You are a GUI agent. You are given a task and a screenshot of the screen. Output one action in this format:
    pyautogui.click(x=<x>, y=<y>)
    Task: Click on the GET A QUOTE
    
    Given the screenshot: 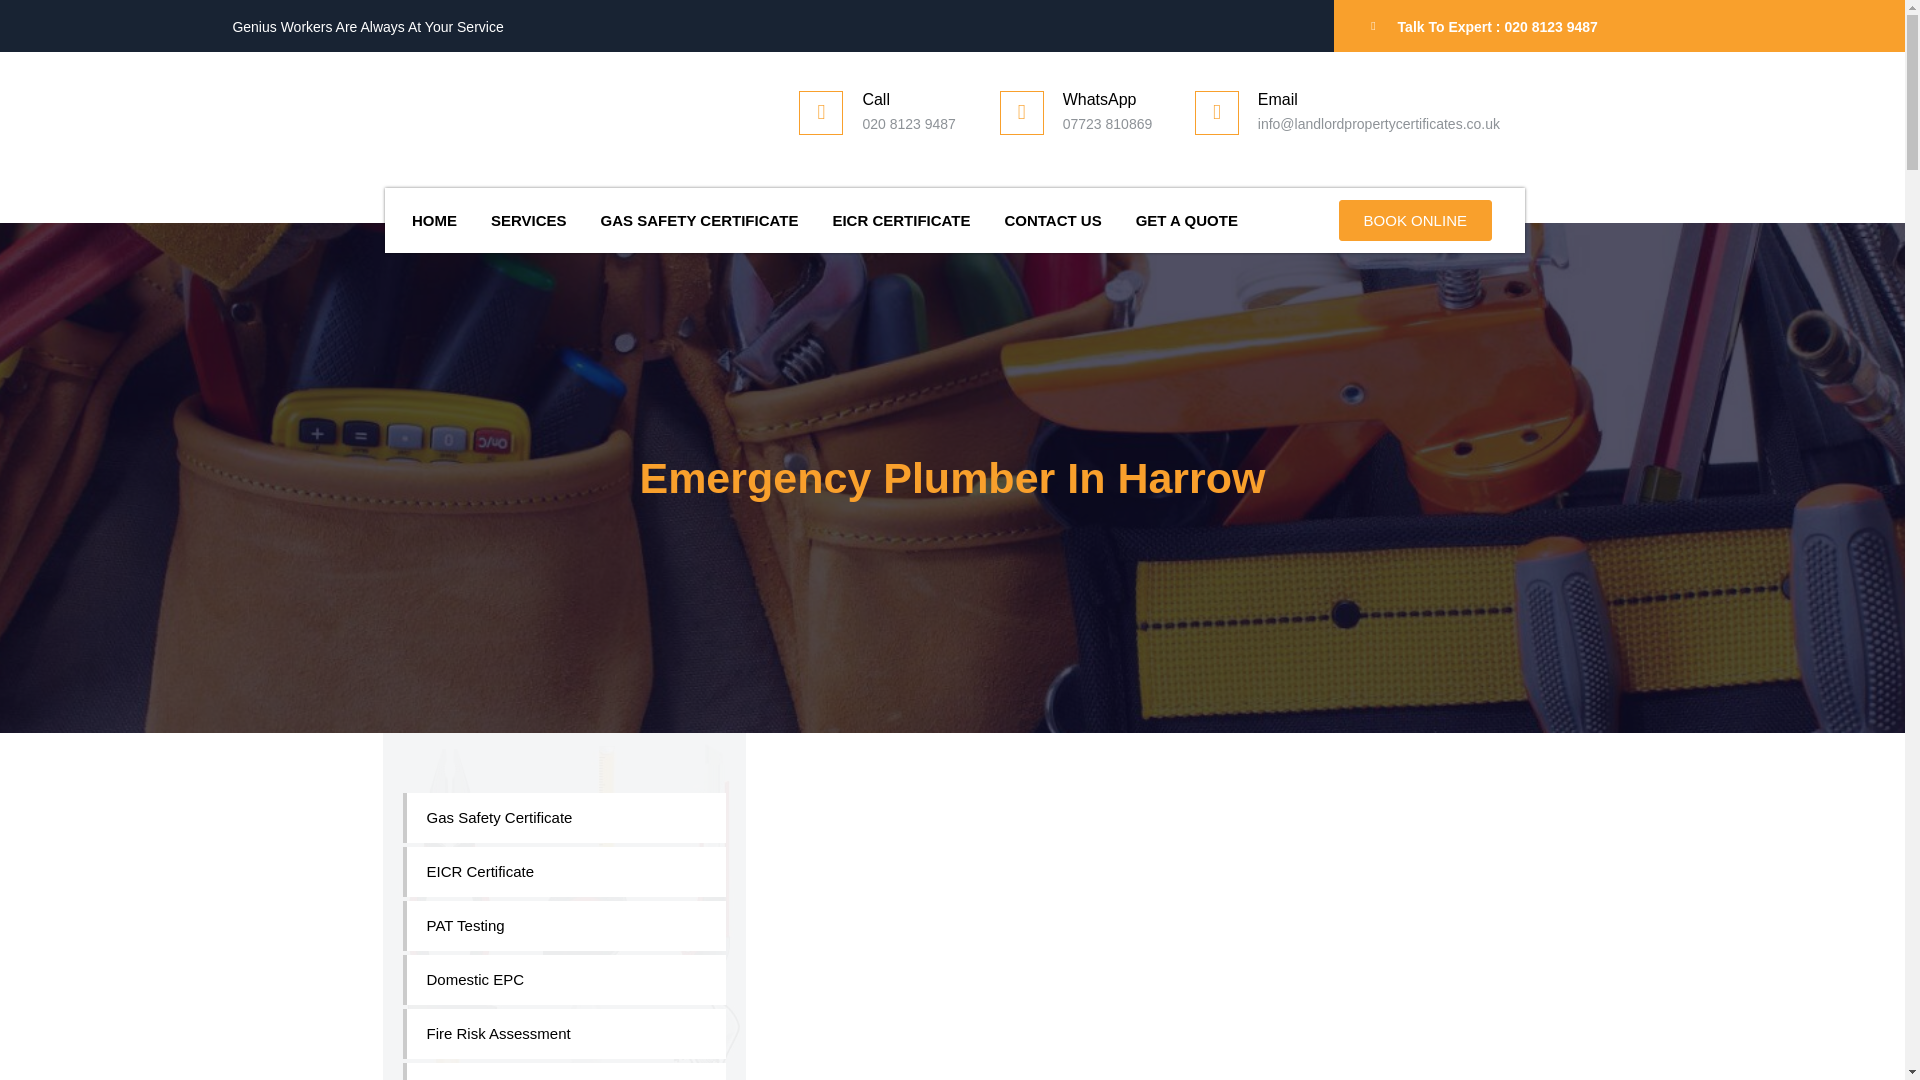 What is the action you would take?
    pyautogui.click(x=1187, y=220)
    